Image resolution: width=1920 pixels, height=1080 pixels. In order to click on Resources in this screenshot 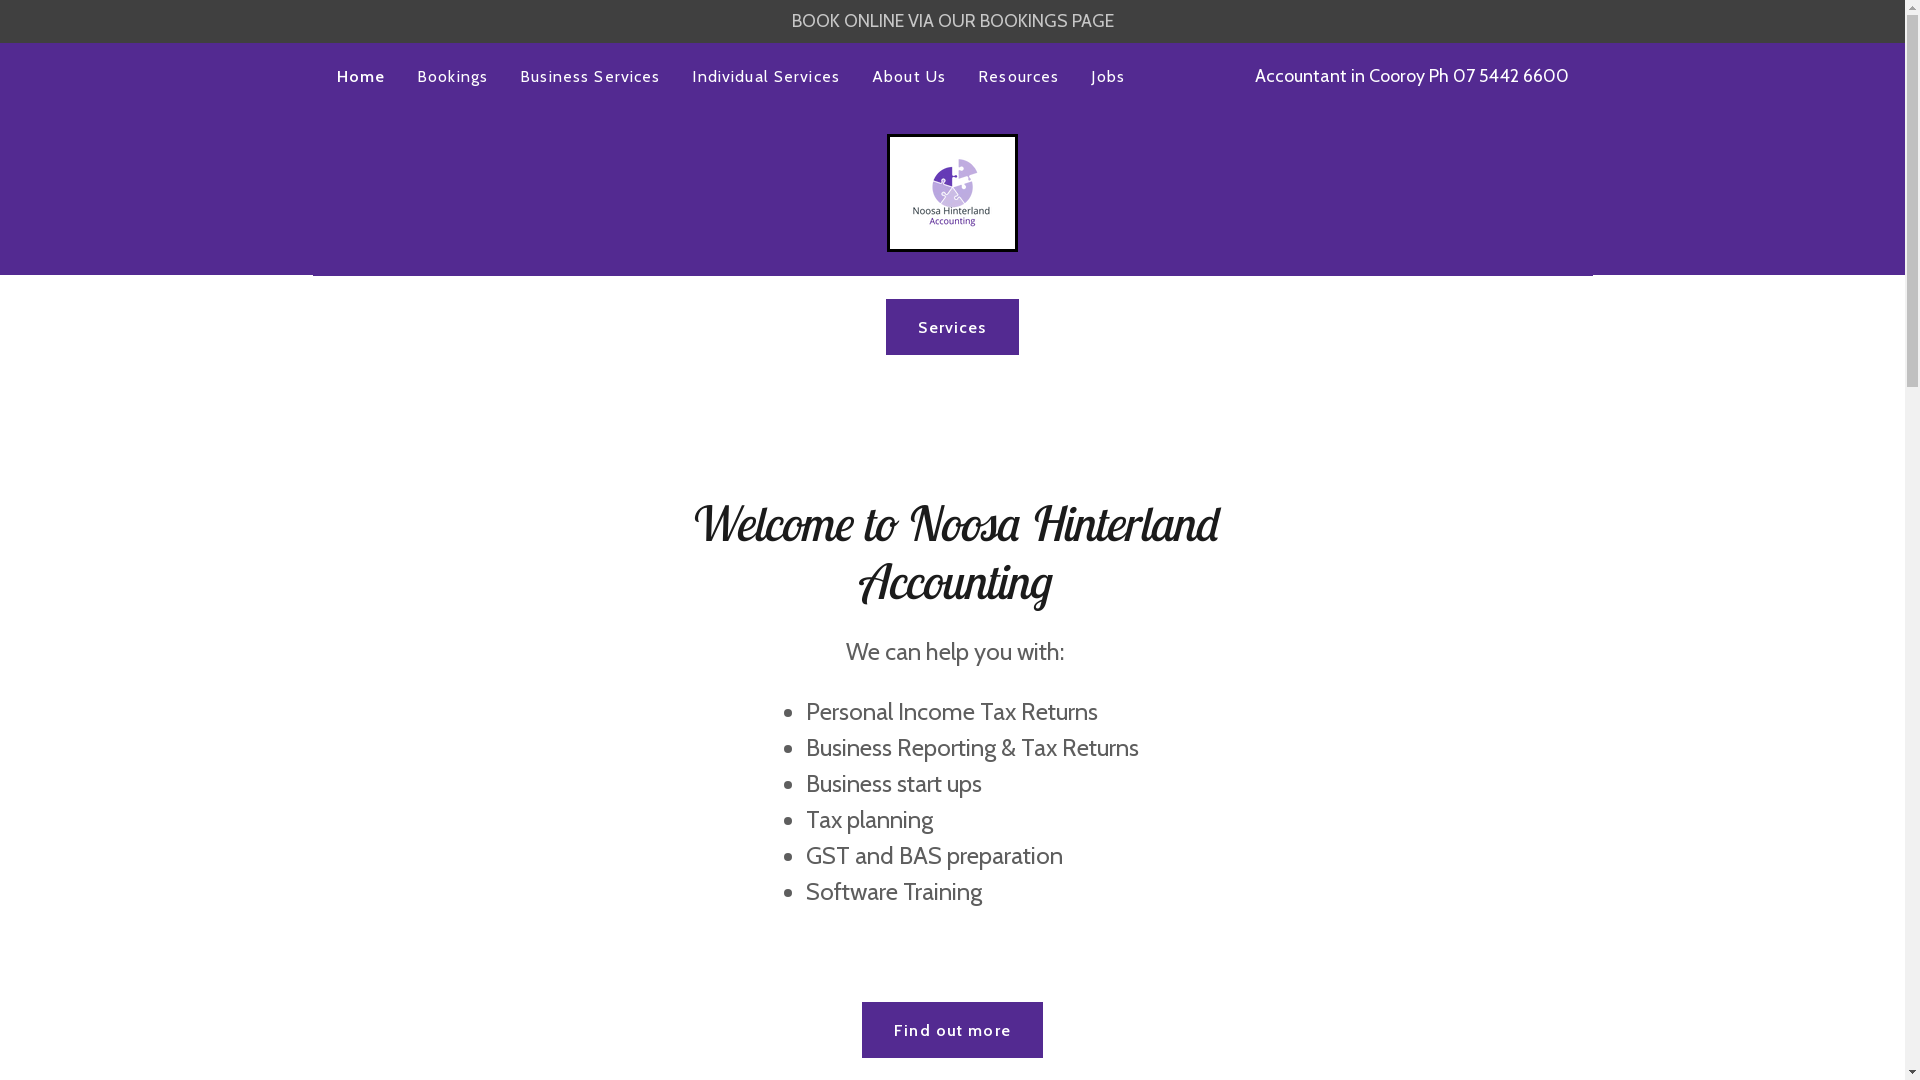, I will do `click(1018, 76)`.